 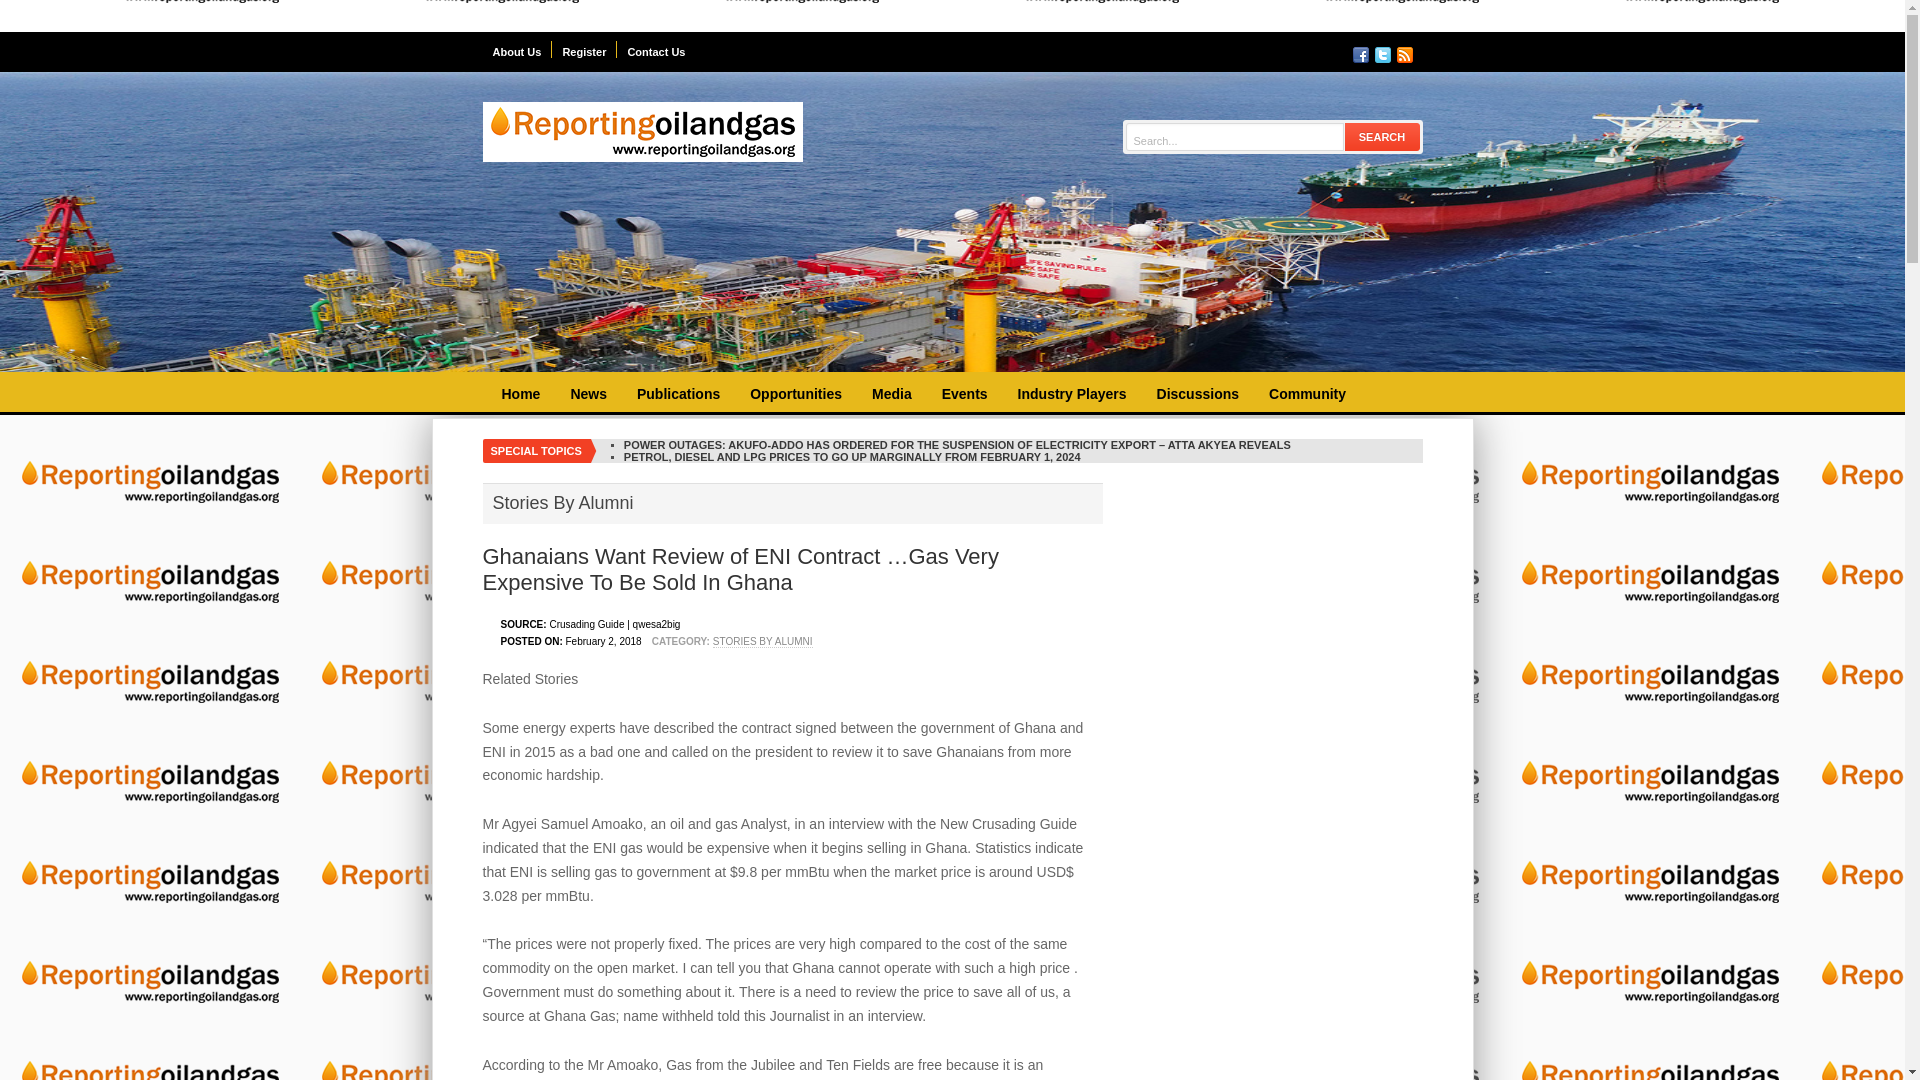 What do you see at coordinates (1876, 1050) in the screenshot?
I see `Scroll to top` at bounding box center [1876, 1050].